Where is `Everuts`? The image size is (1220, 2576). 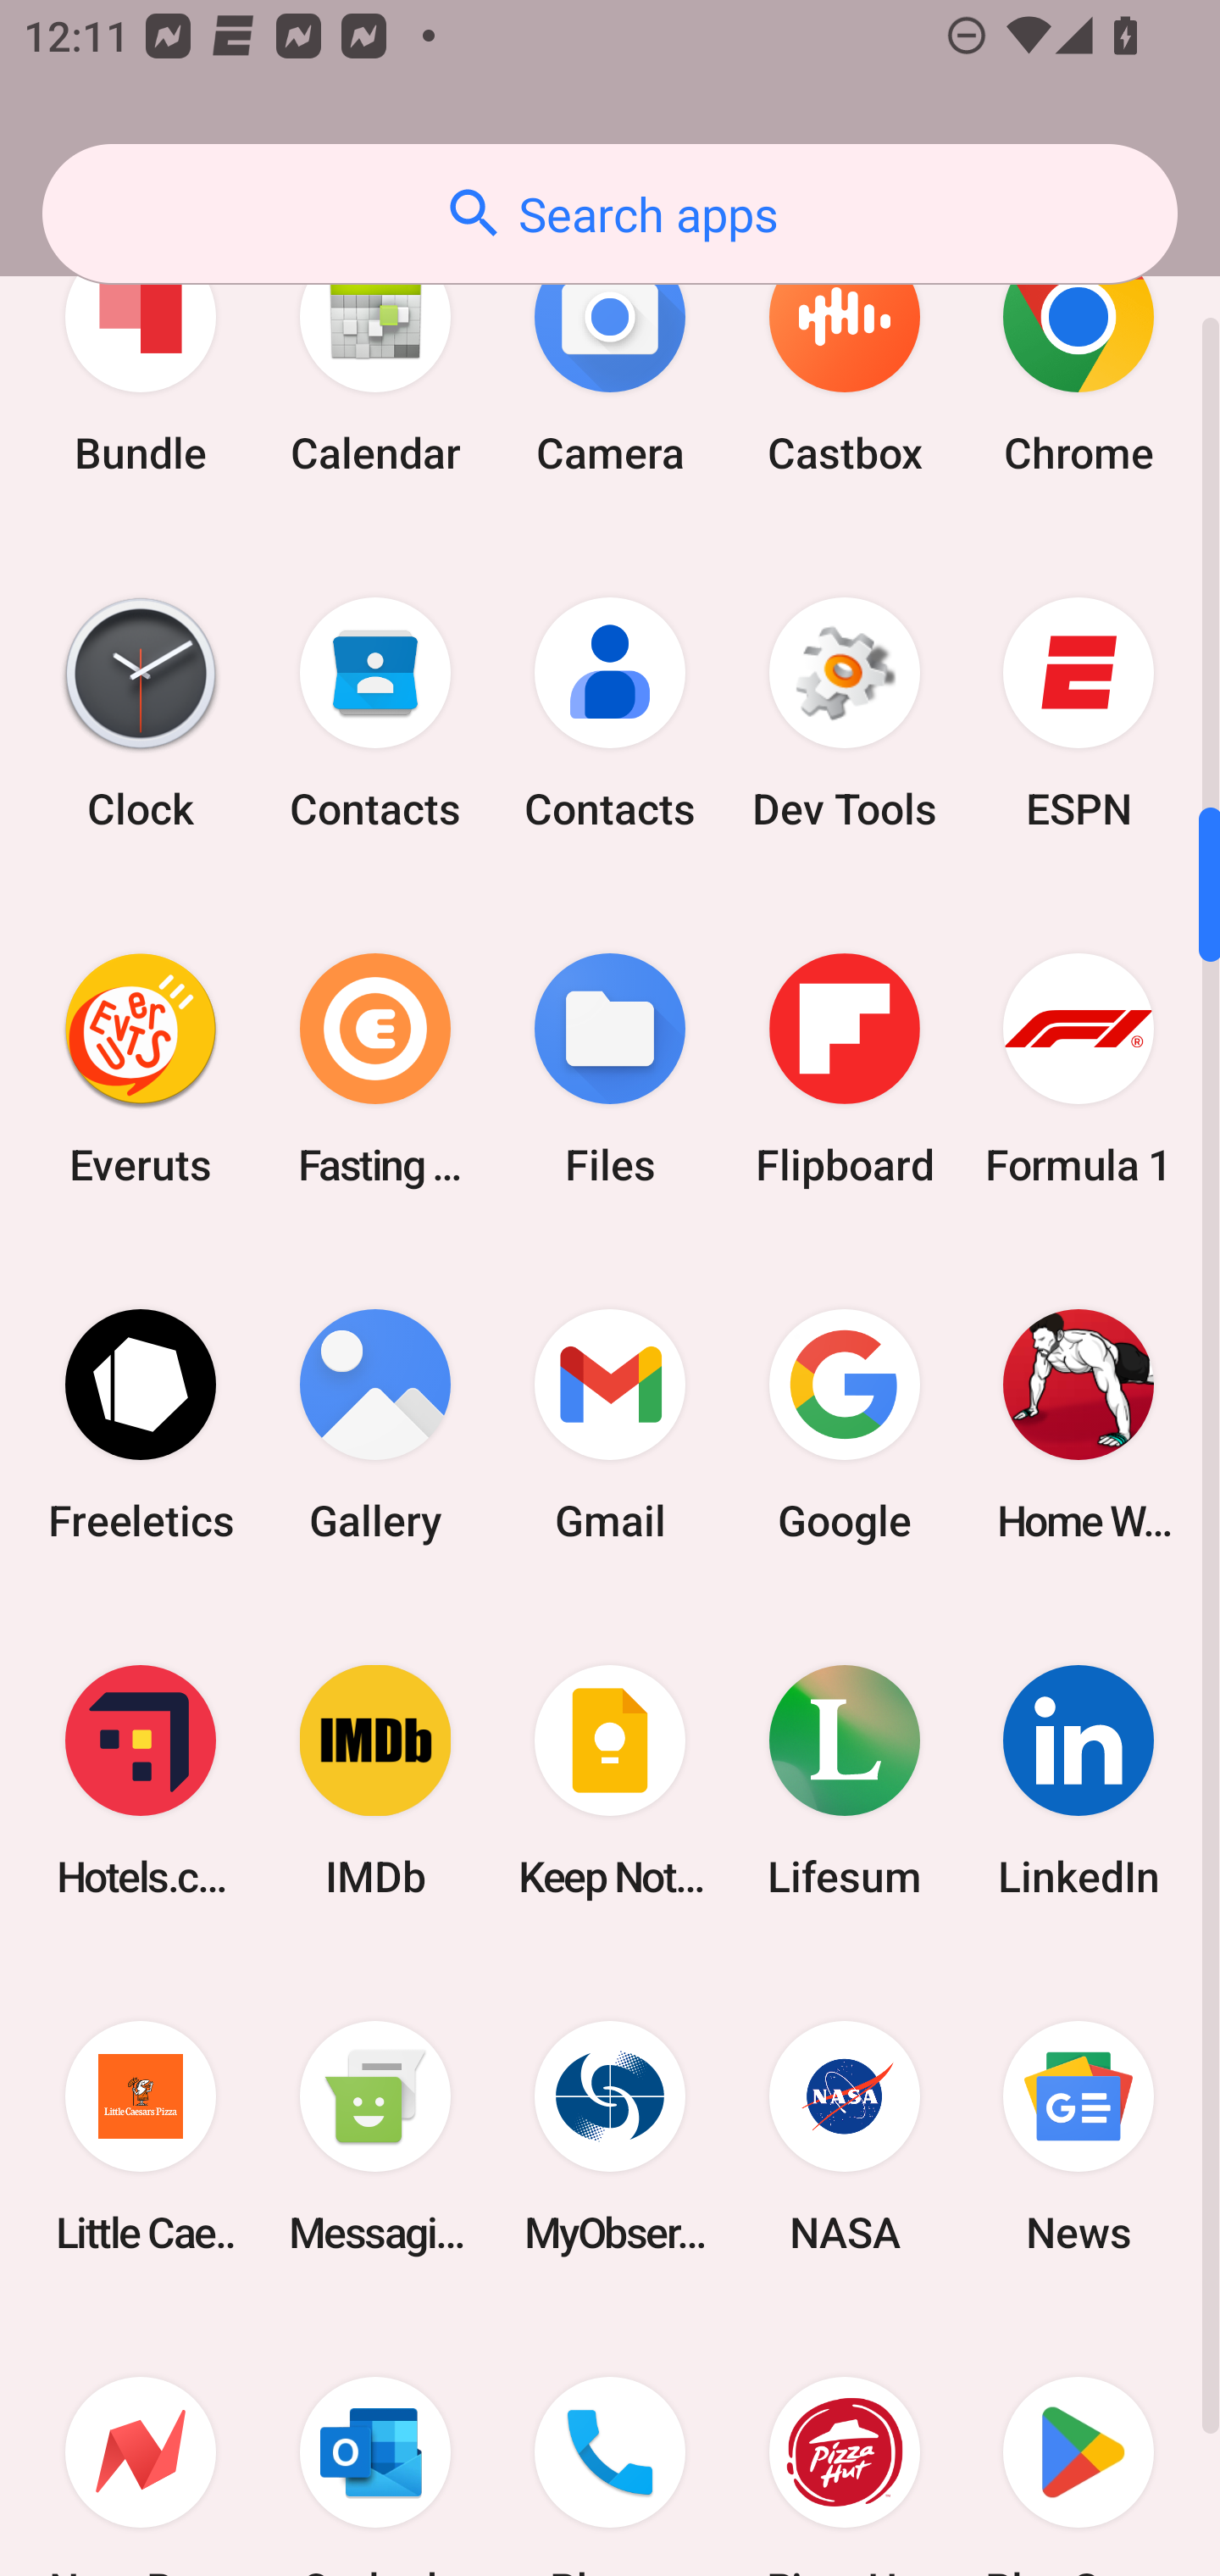 Everuts is located at coordinates (141, 1069).